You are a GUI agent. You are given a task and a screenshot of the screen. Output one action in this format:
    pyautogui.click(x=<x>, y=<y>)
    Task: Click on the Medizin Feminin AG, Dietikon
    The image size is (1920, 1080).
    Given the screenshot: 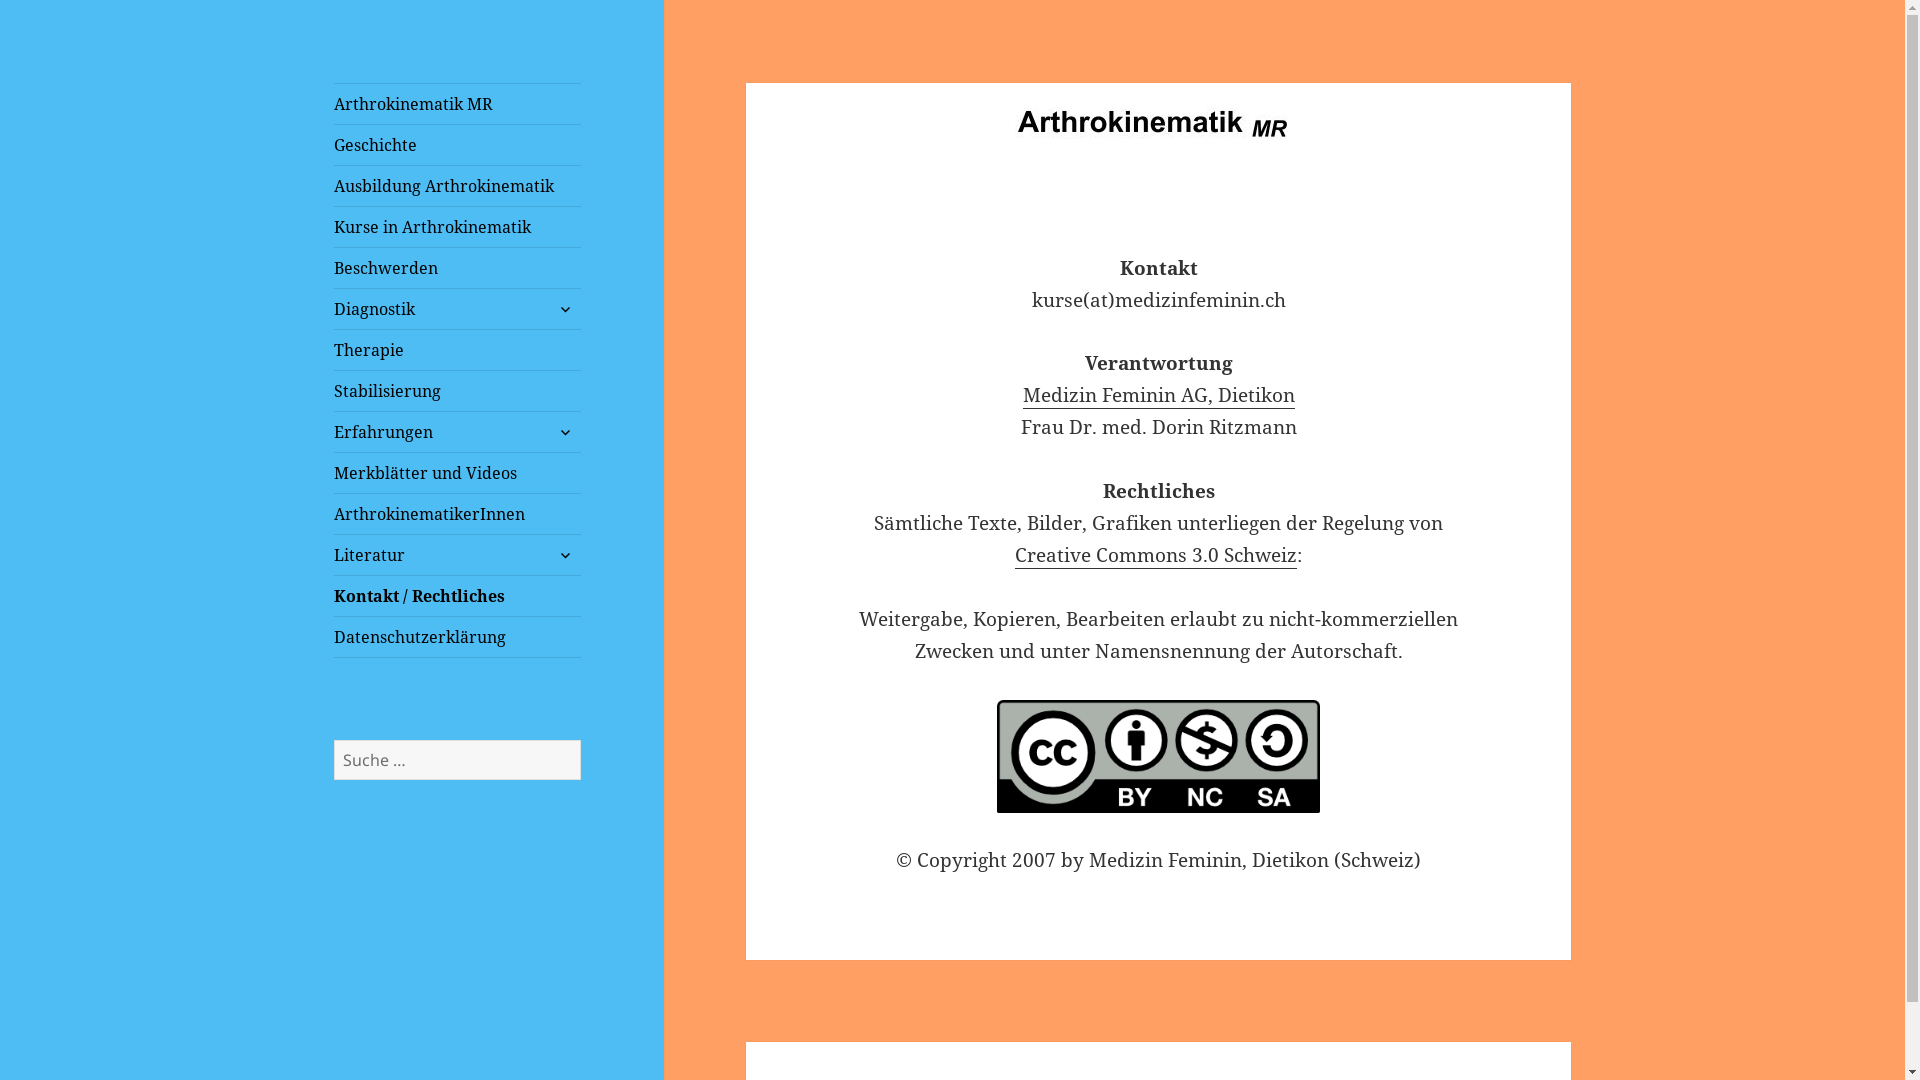 What is the action you would take?
    pyautogui.click(x=1159, y=396)
    